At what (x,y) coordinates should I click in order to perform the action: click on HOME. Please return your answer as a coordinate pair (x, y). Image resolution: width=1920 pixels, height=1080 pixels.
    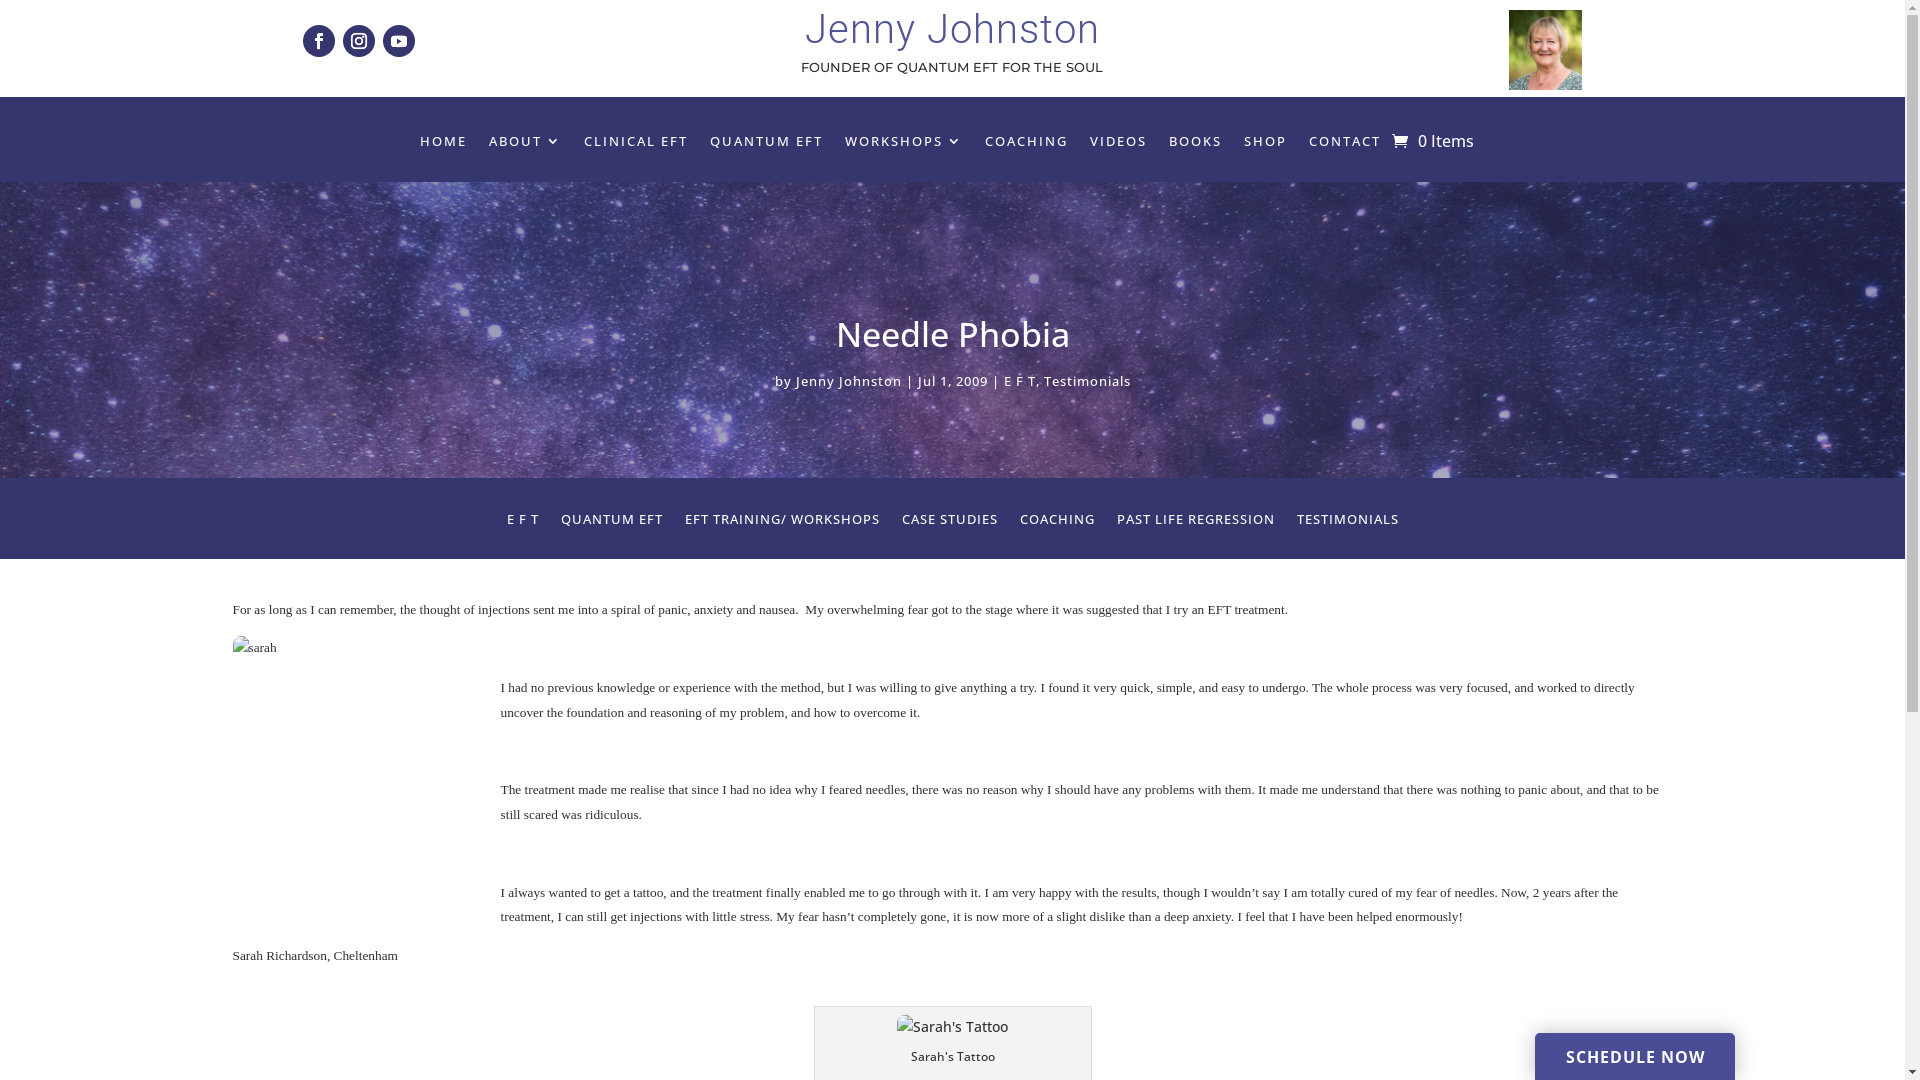
    Looking at the image, I should click on (444, 144).